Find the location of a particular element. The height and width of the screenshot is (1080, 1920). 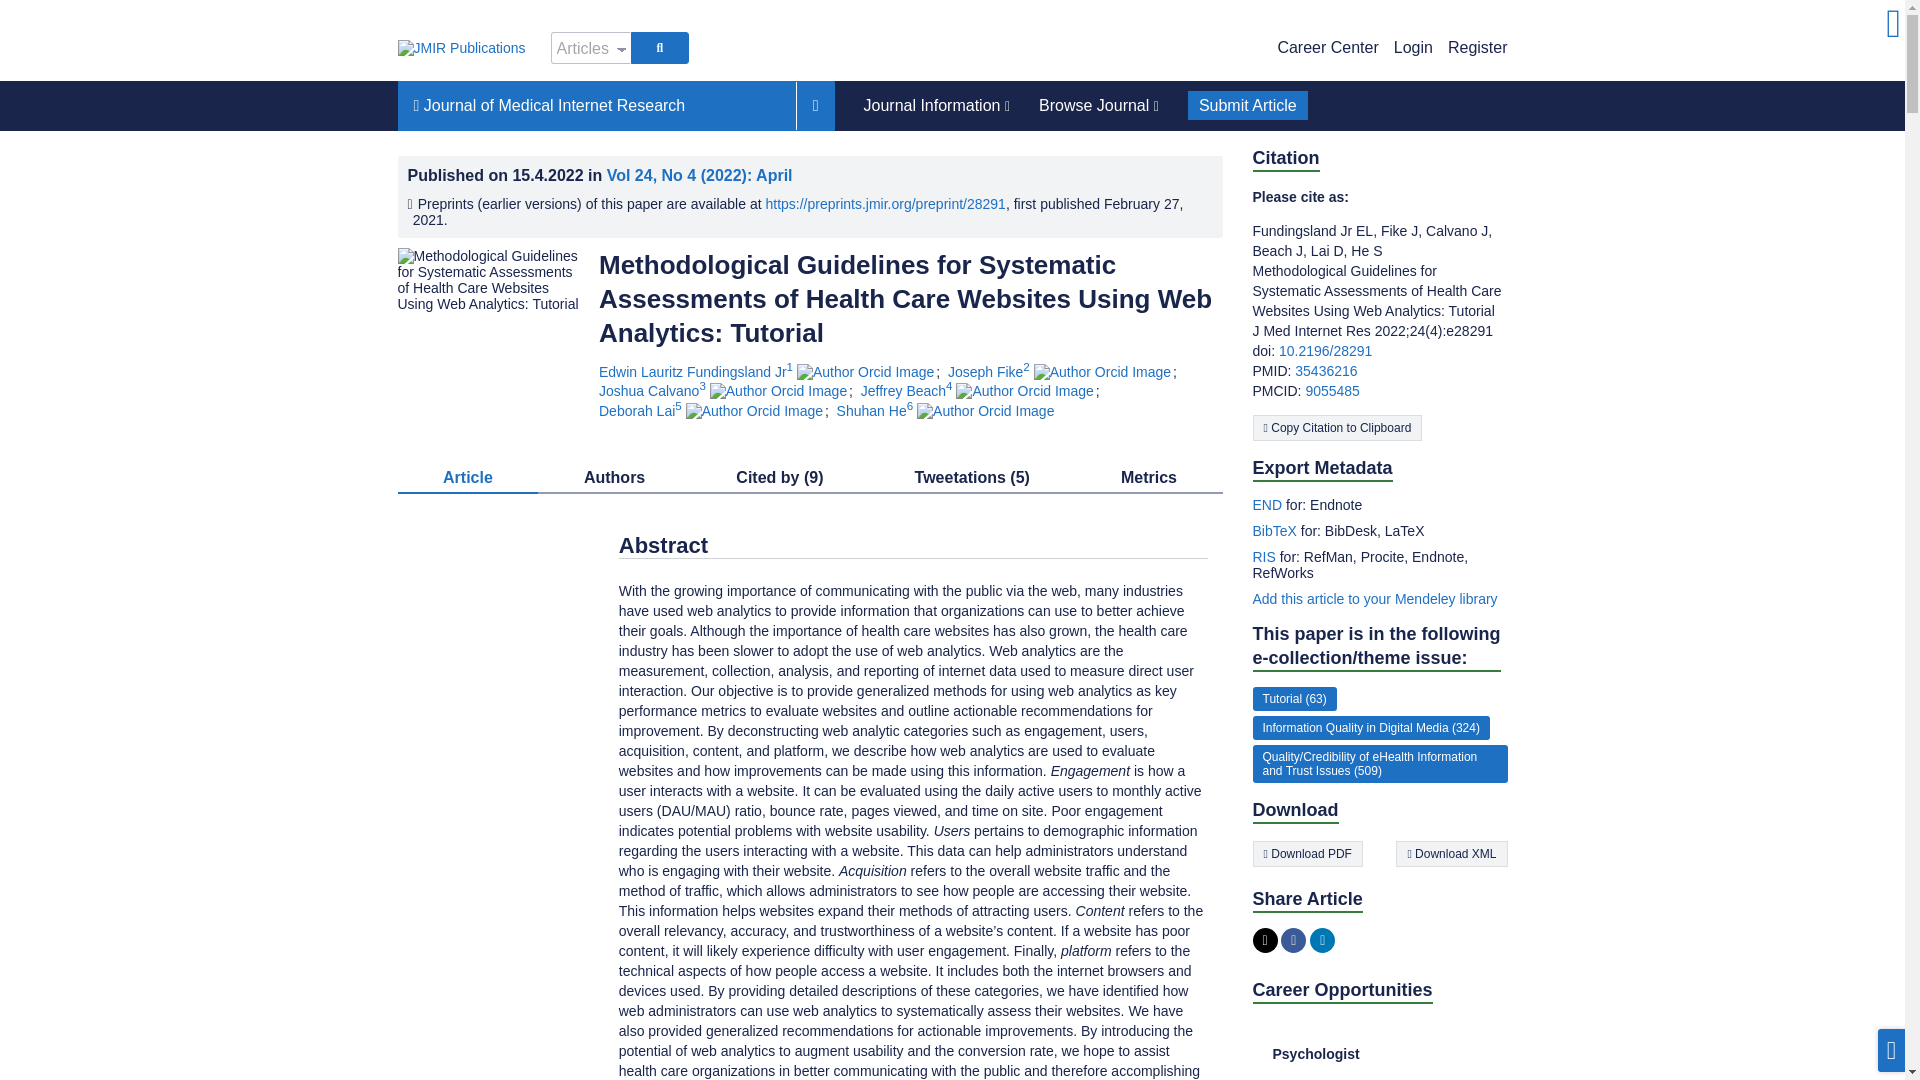

Register is located at coordinates (1477, 47).